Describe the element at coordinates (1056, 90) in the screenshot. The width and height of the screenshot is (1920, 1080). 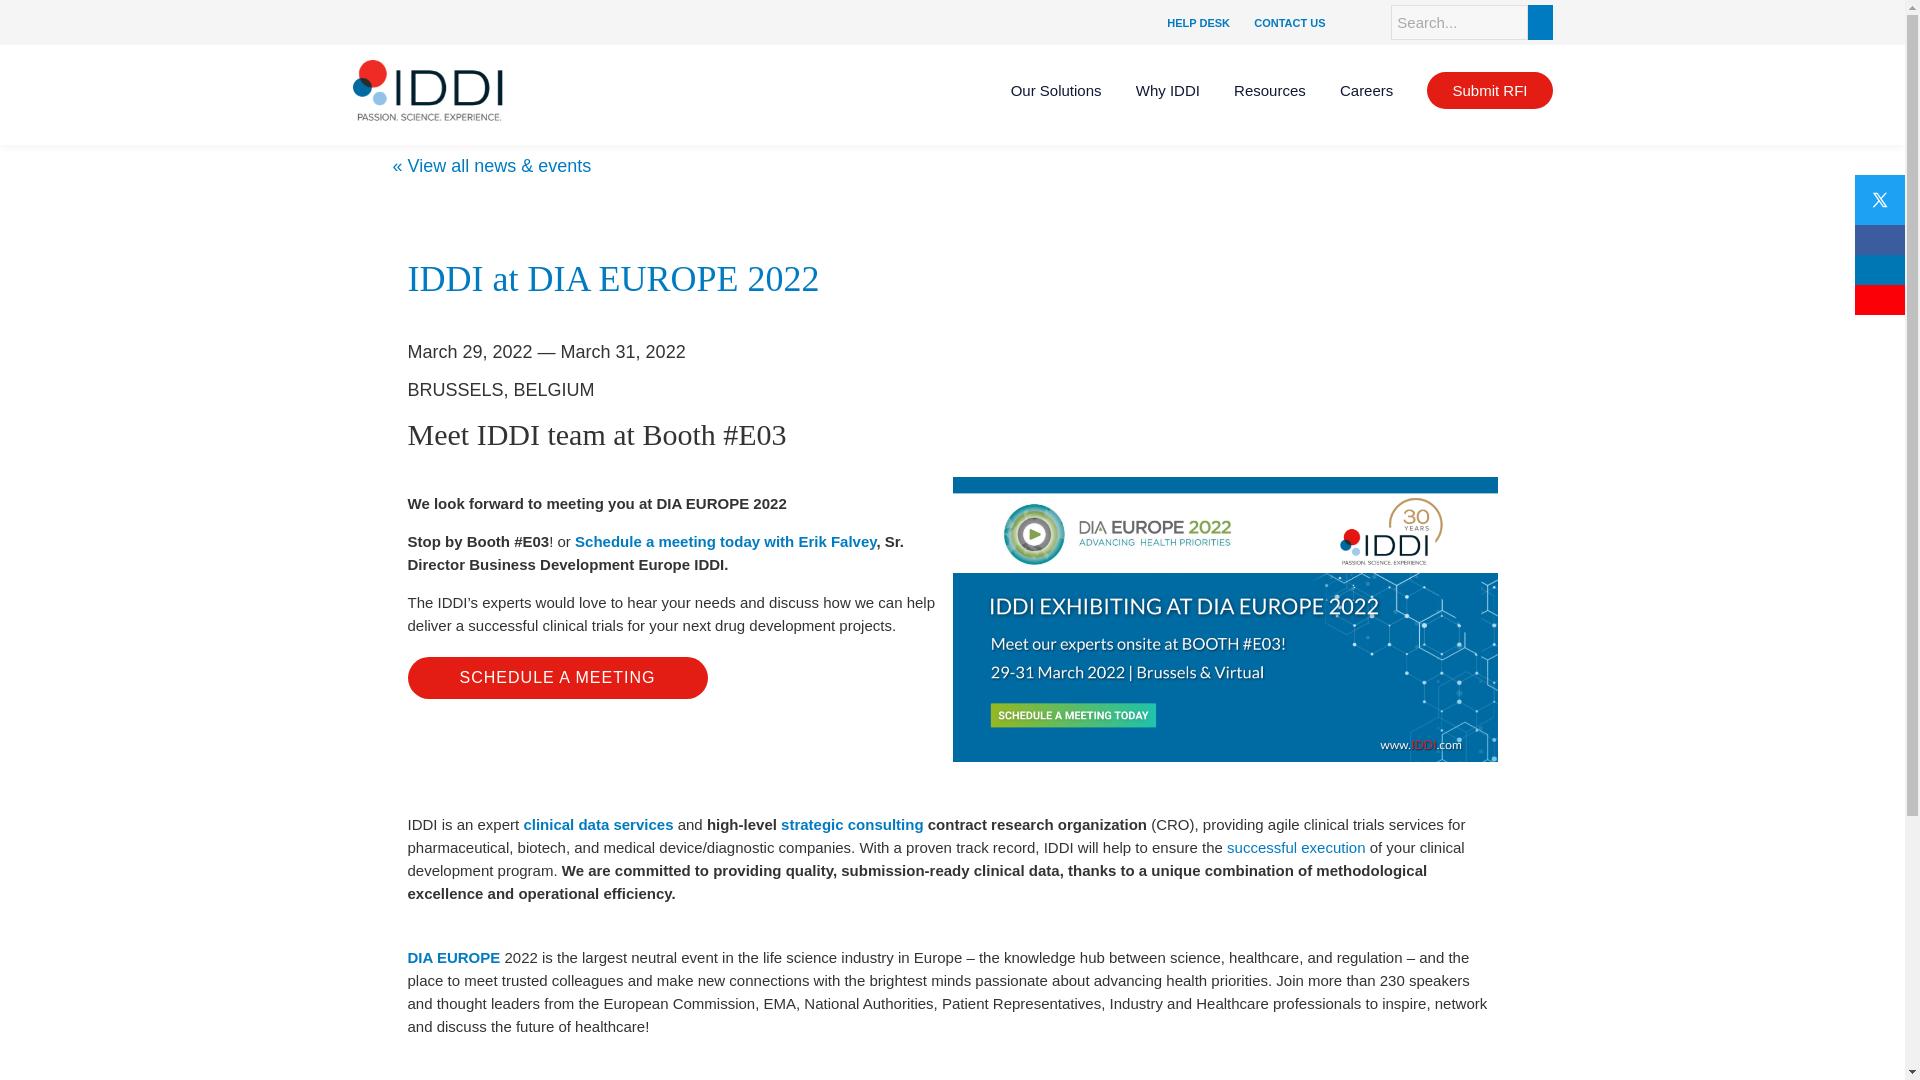
I see `Our Solutions` at that location.